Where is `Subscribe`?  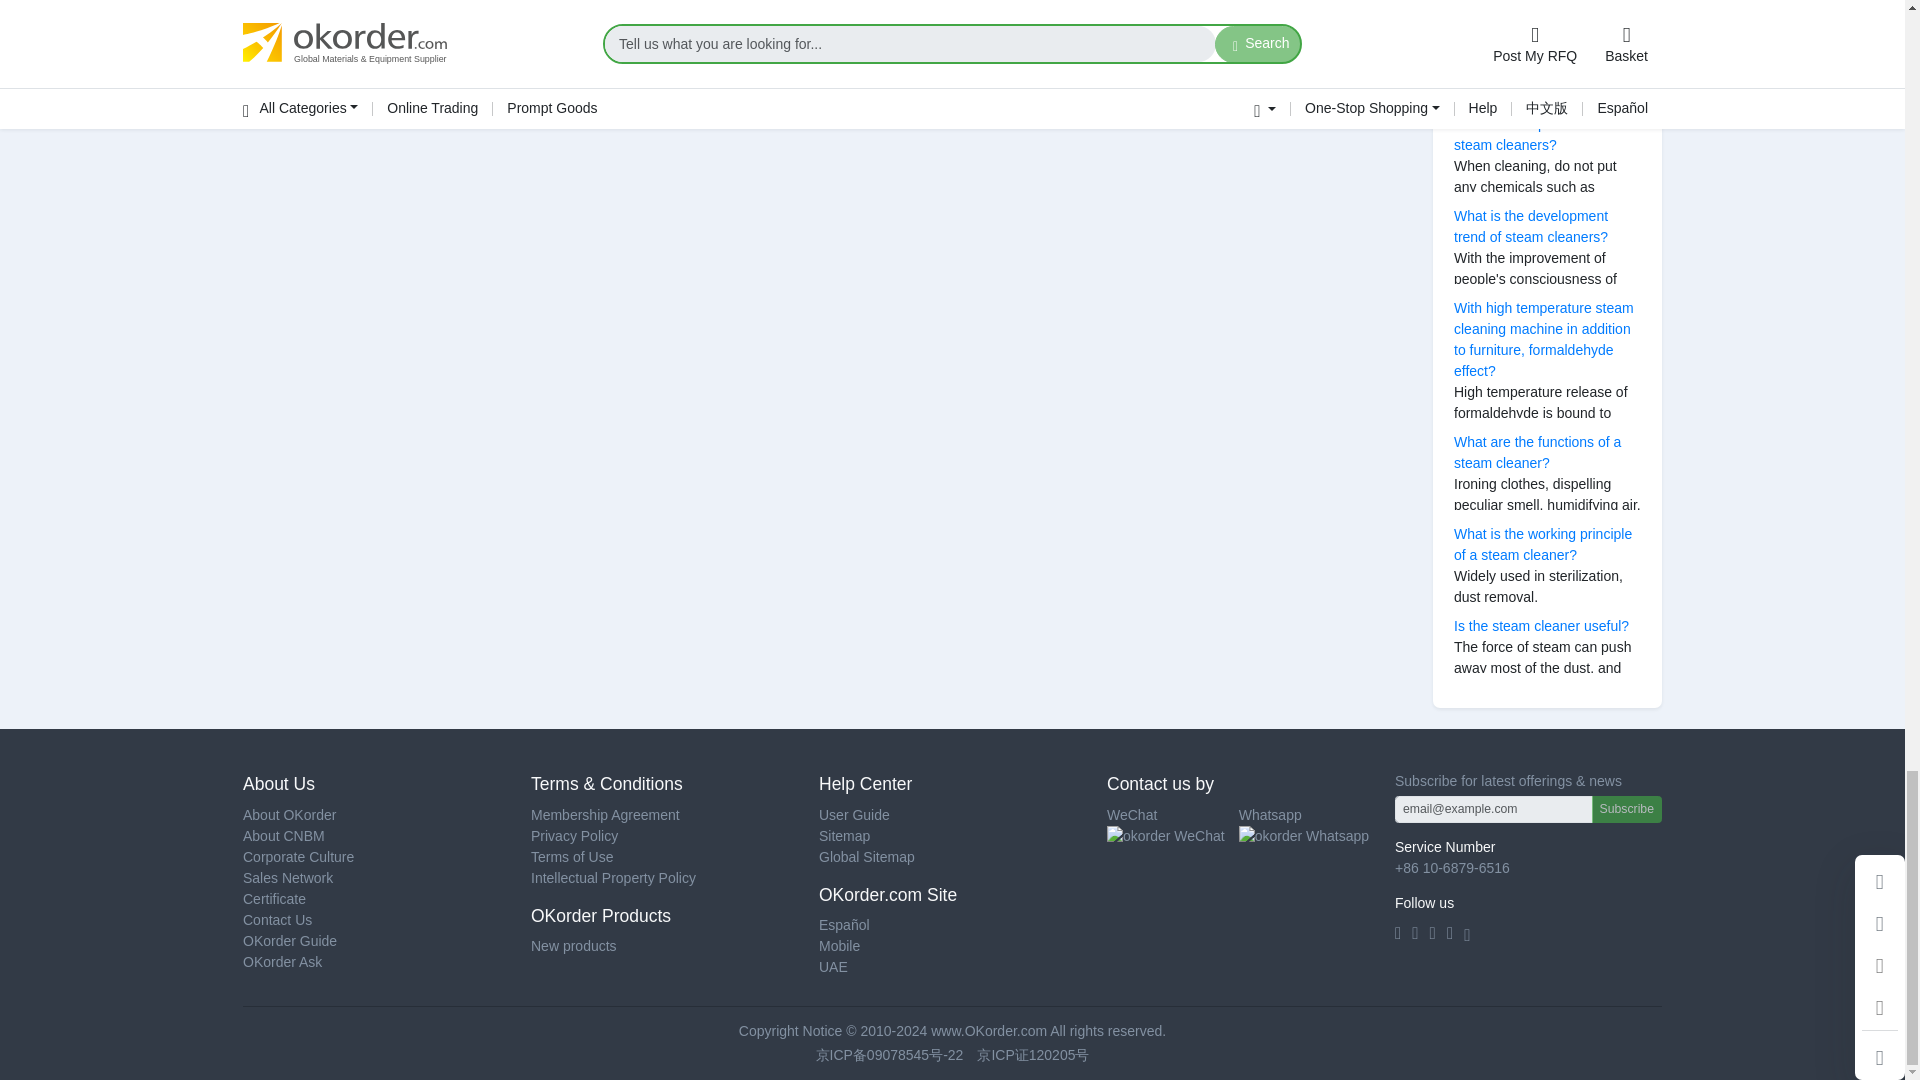
Subscribe is located at coordinates (1626, 808).